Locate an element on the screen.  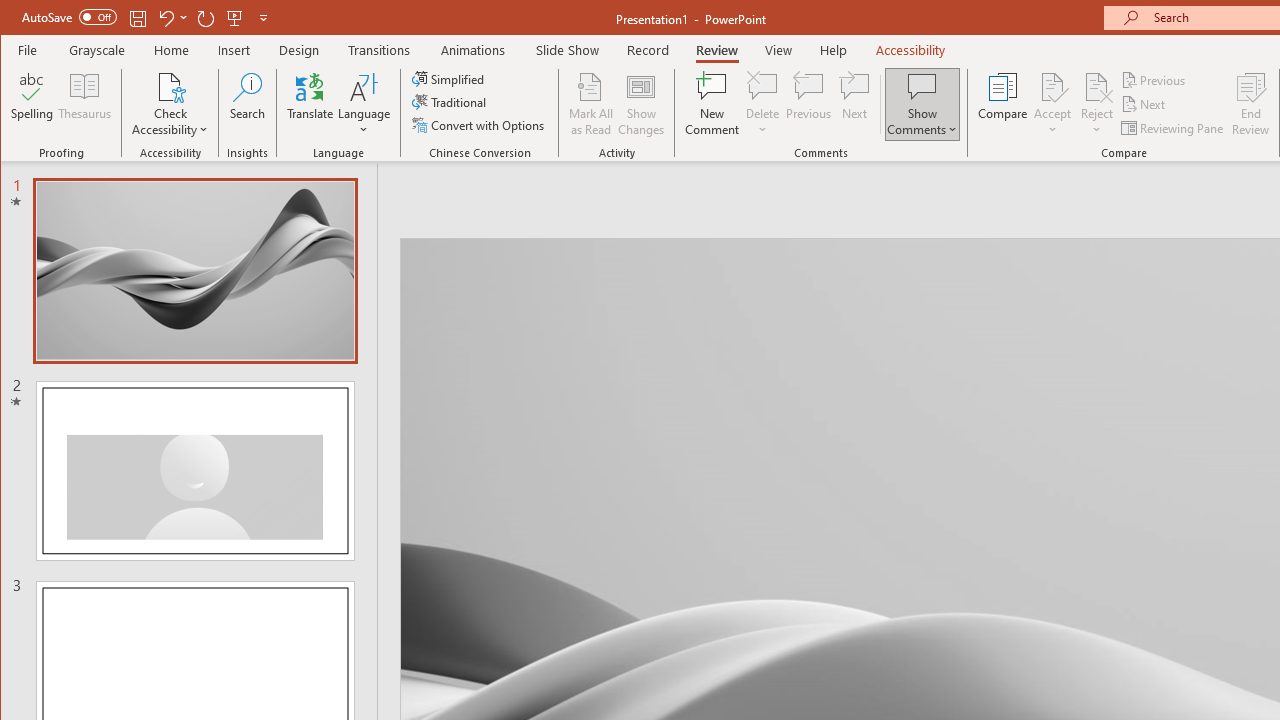
Previous is located at coordinates (1154, 80).